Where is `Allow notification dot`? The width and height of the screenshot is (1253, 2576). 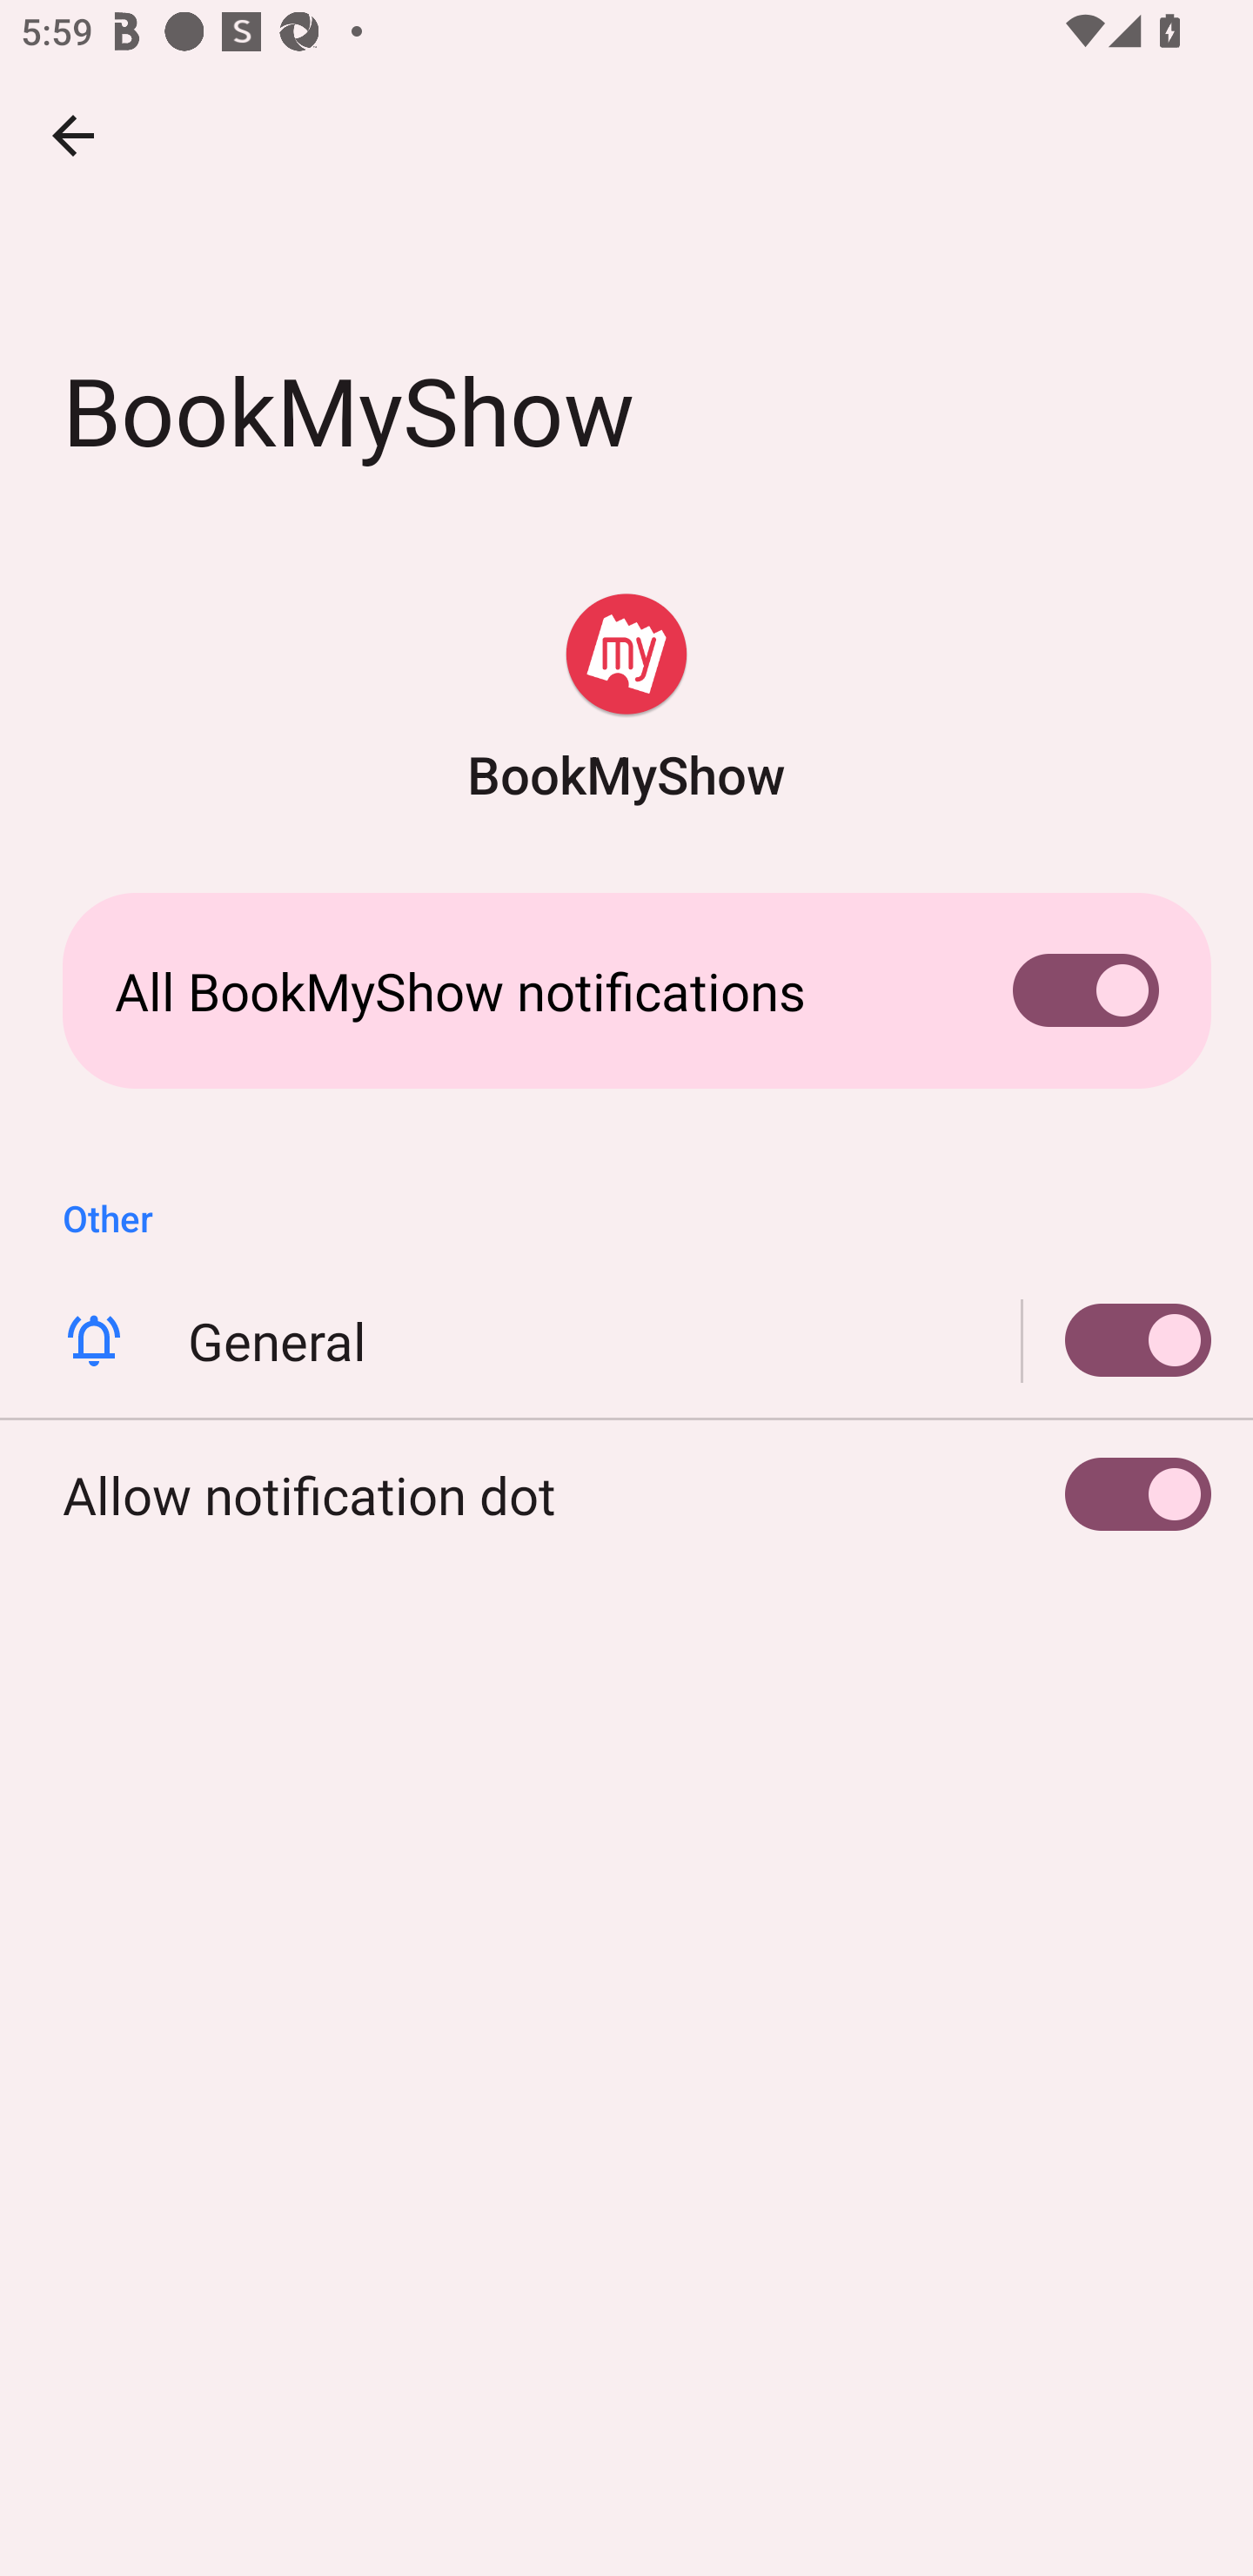 Allow notification dot is located at coordinates (626, 1493).